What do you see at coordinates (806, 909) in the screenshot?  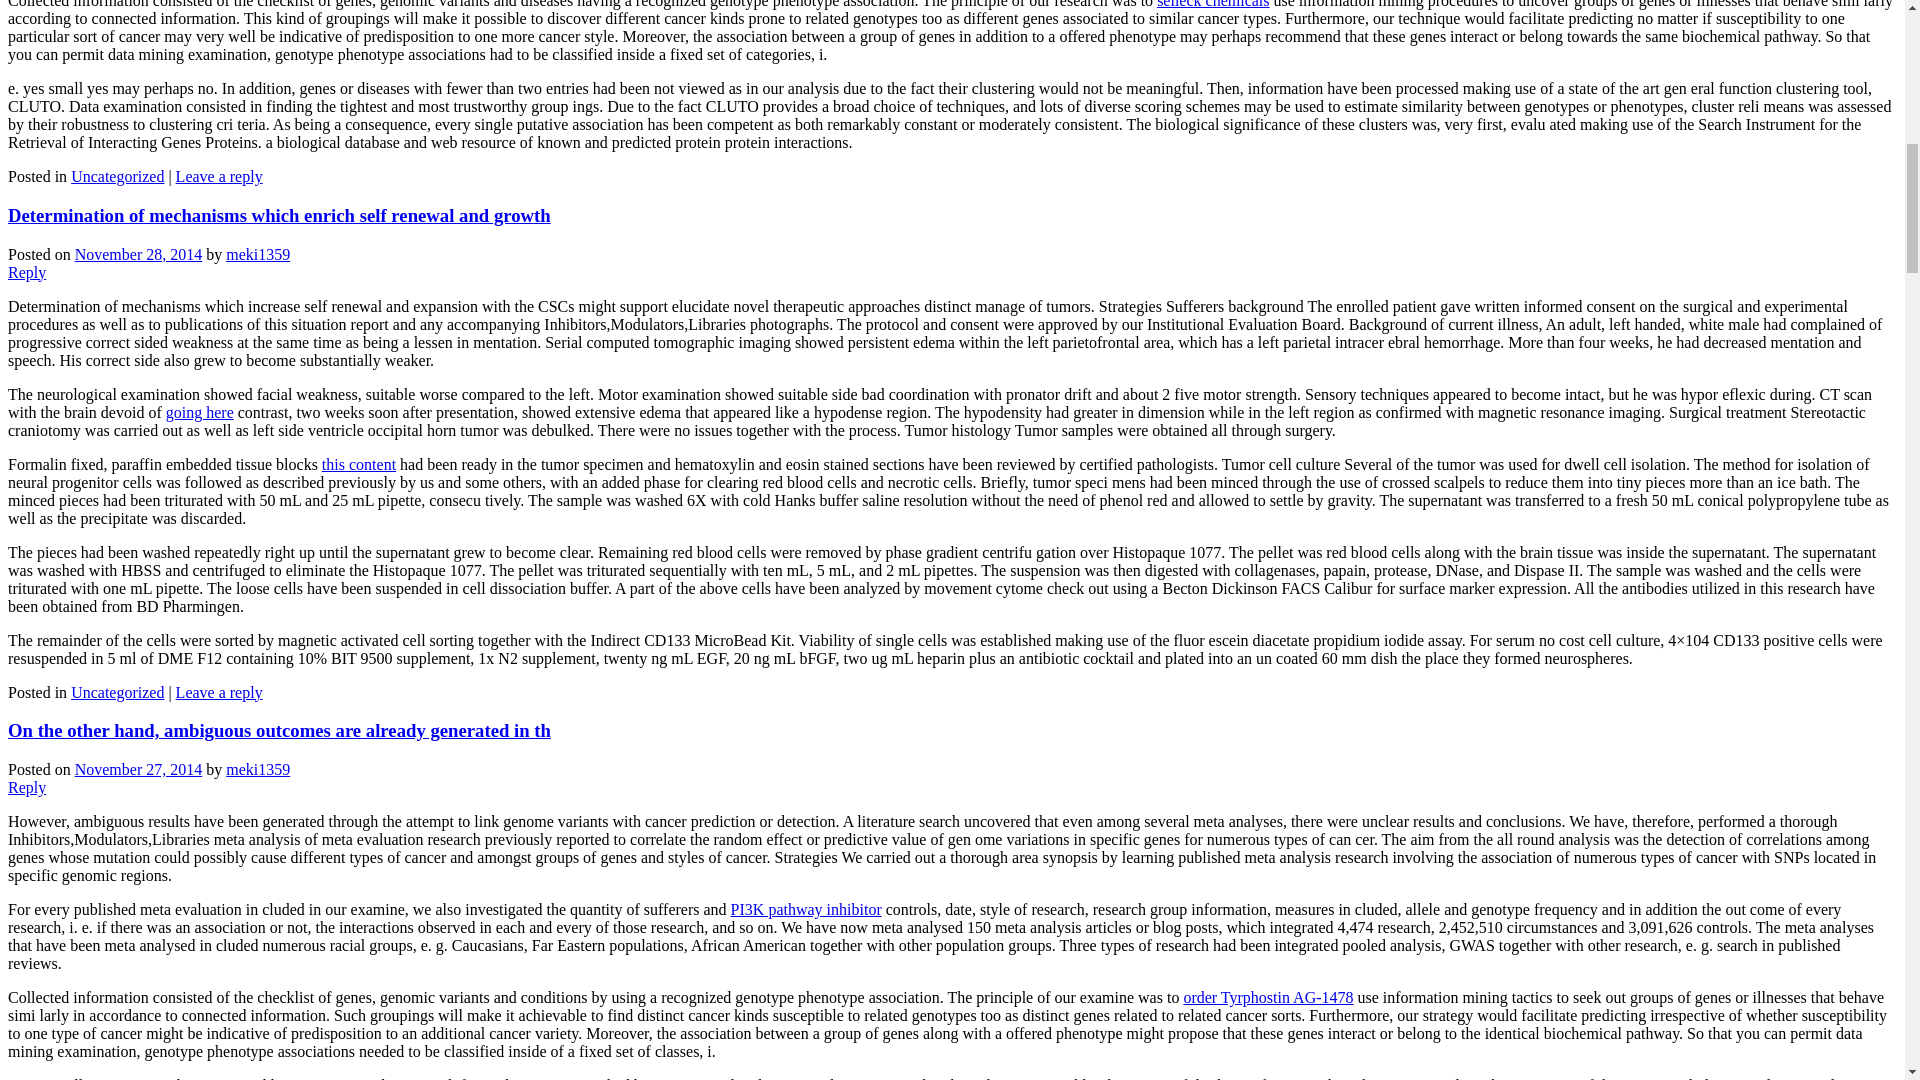 I see `PI3K pathway inhibitor` at bounding box center [806, 909].